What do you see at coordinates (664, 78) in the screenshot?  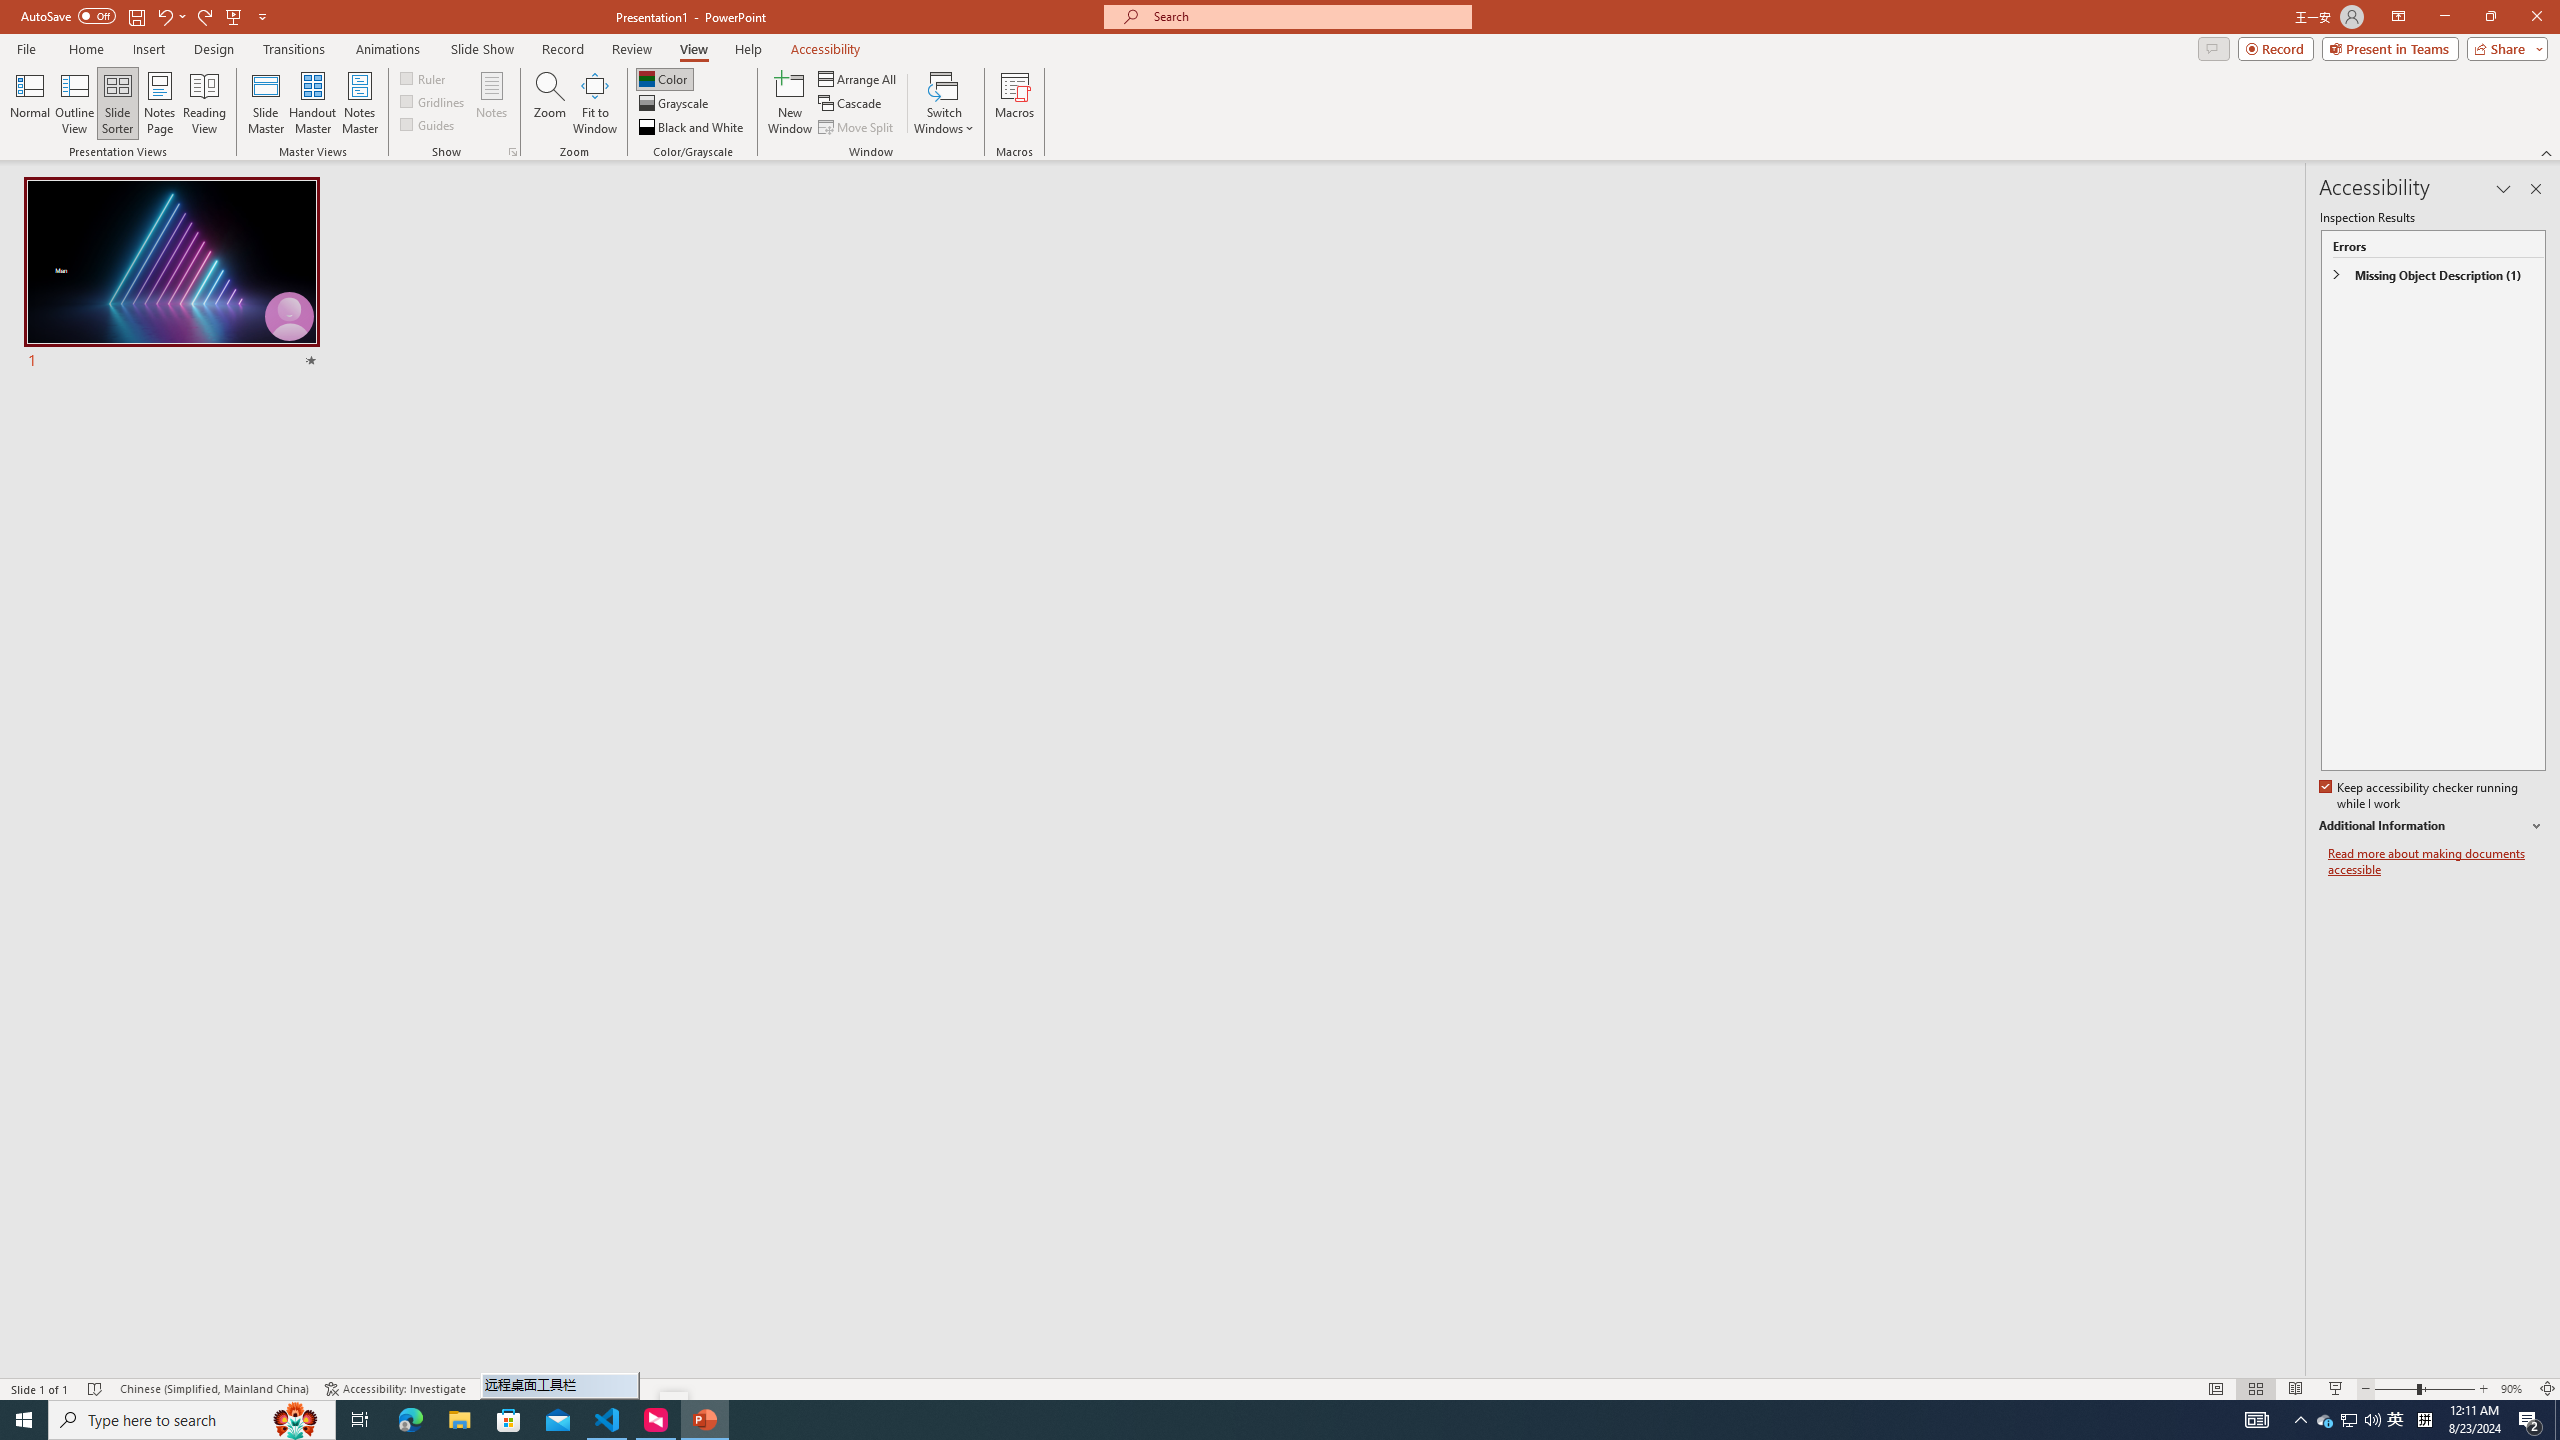 I see `Color` at bounding box center [664, 78].